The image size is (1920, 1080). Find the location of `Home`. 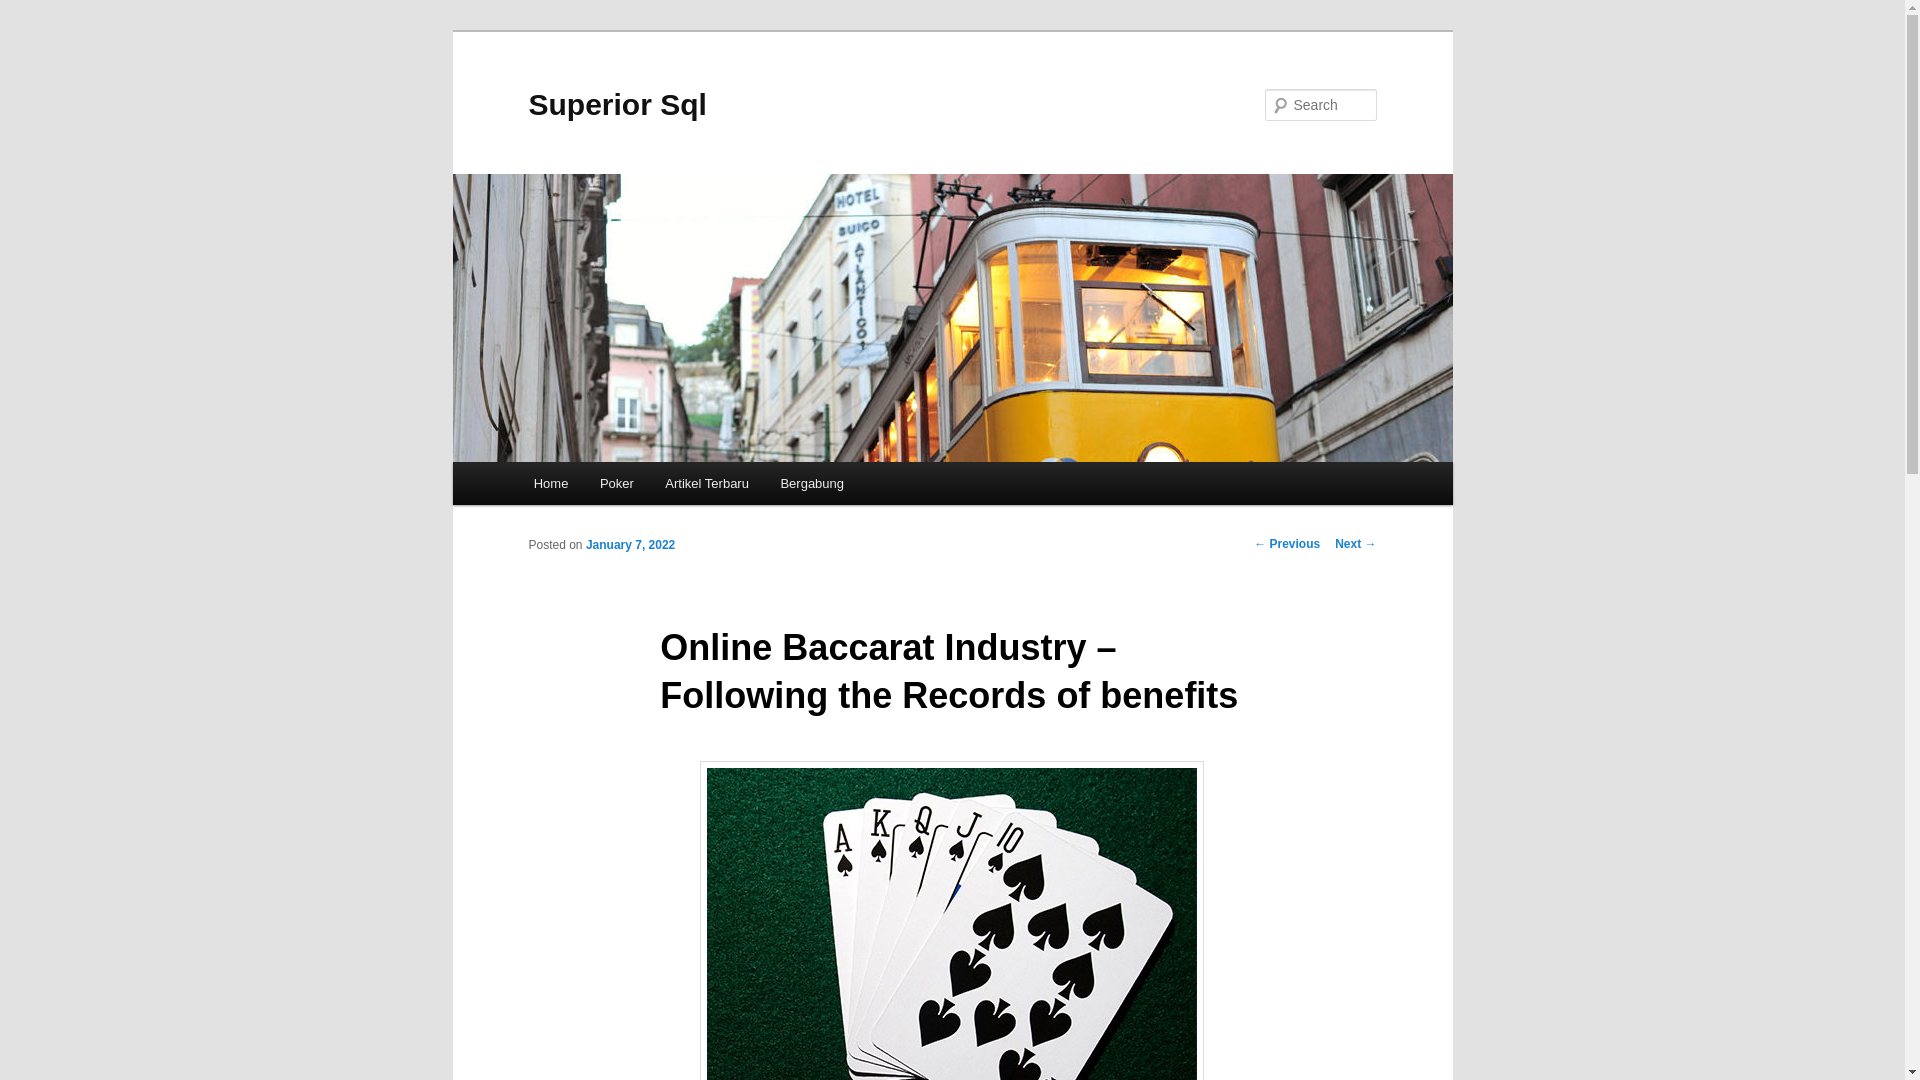

Home is located at coordinates (550, 484).